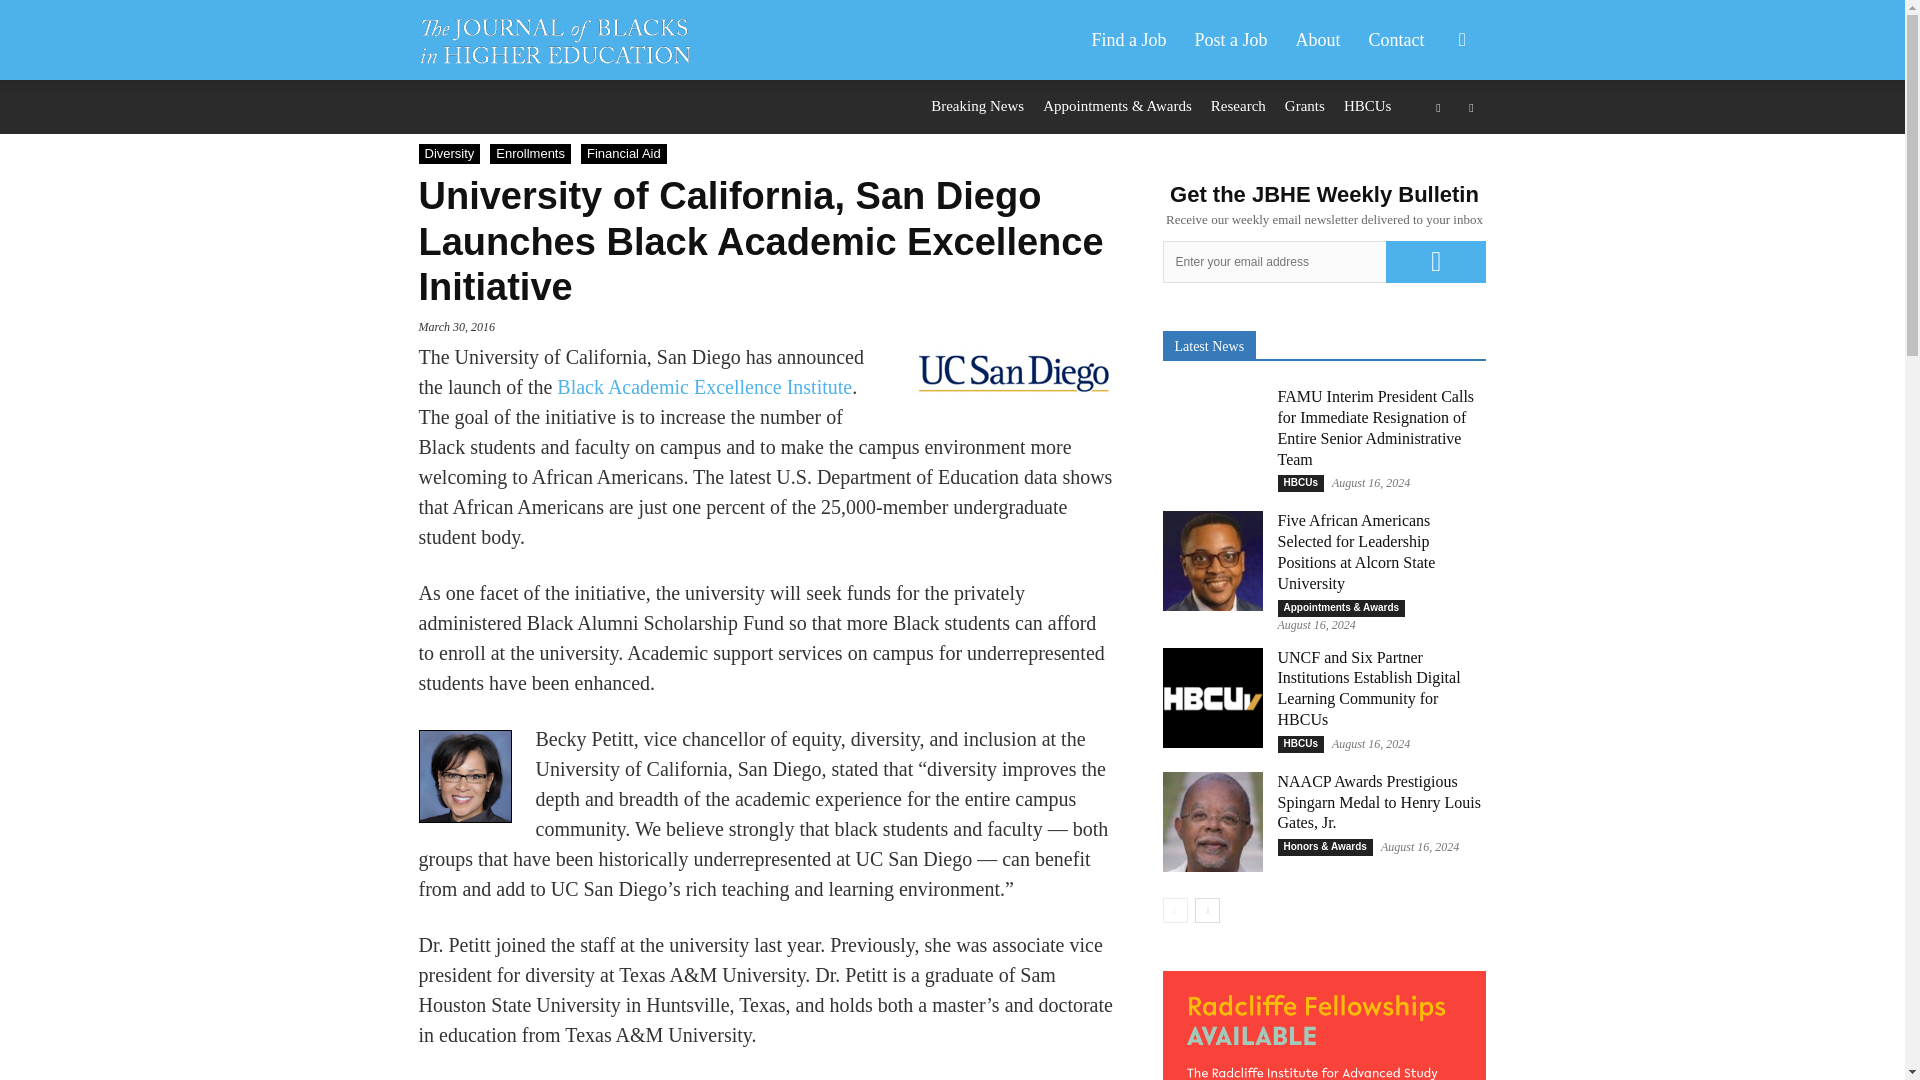 Image resolution: width=1920 pixels, height=1080 pixels. What do you see at coordinates (554, 40) in the screenshot?
I see `The Journal of Blacks in Higher Education` at bounding box center [554, 40].